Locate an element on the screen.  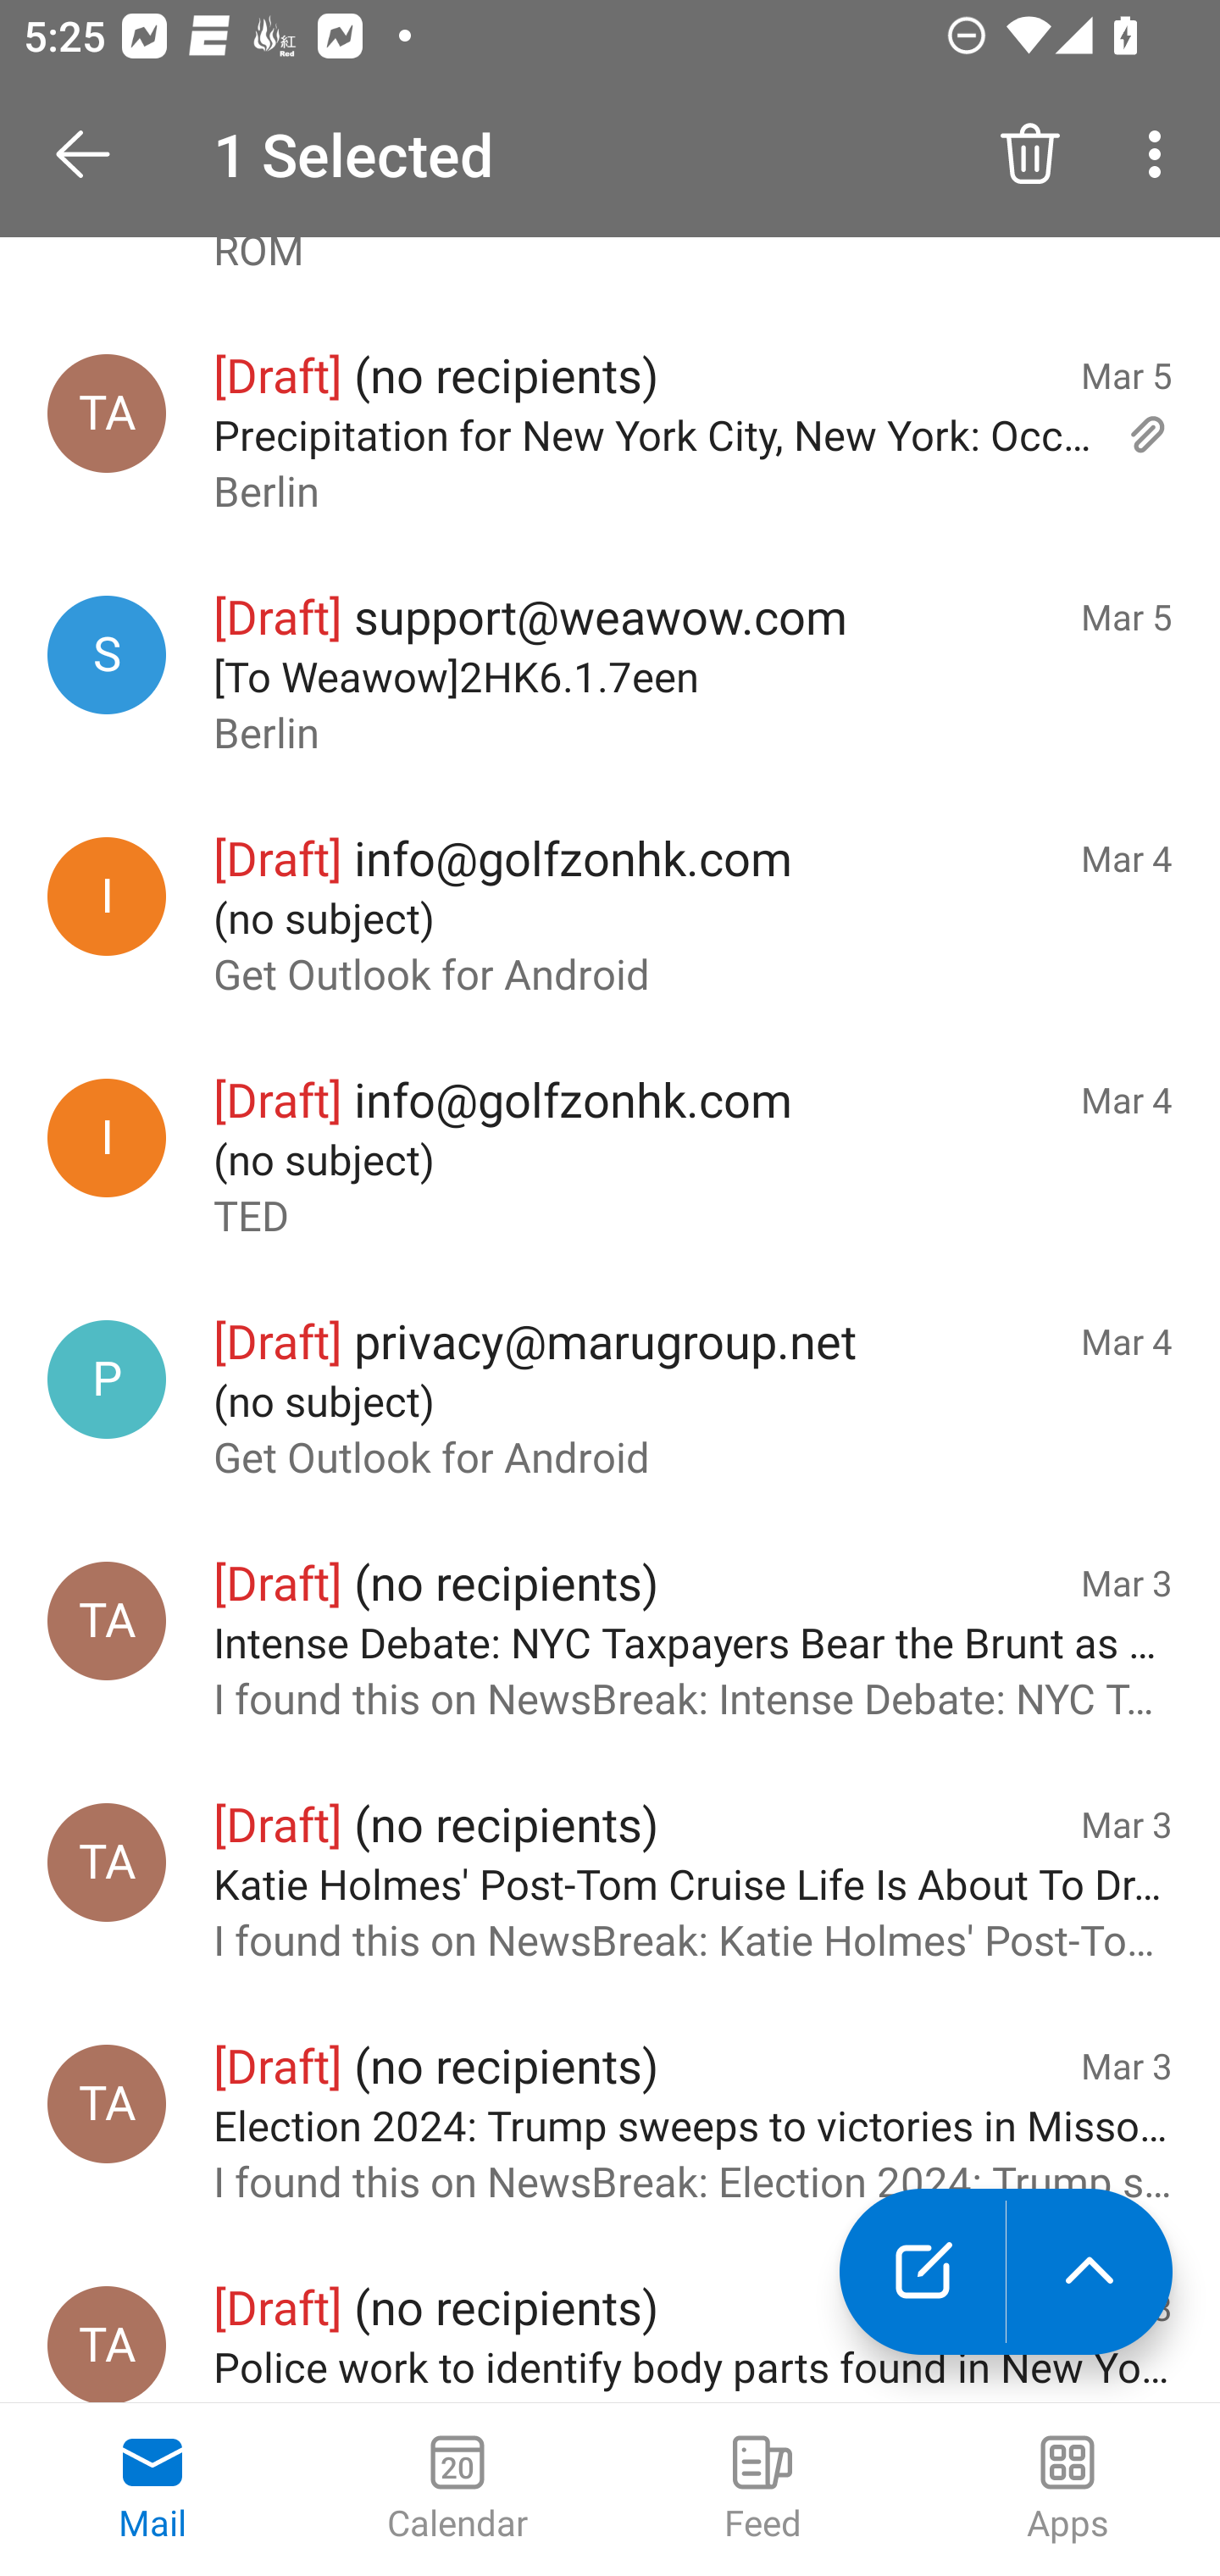
Calendar is located at coordinates (457, 2490).